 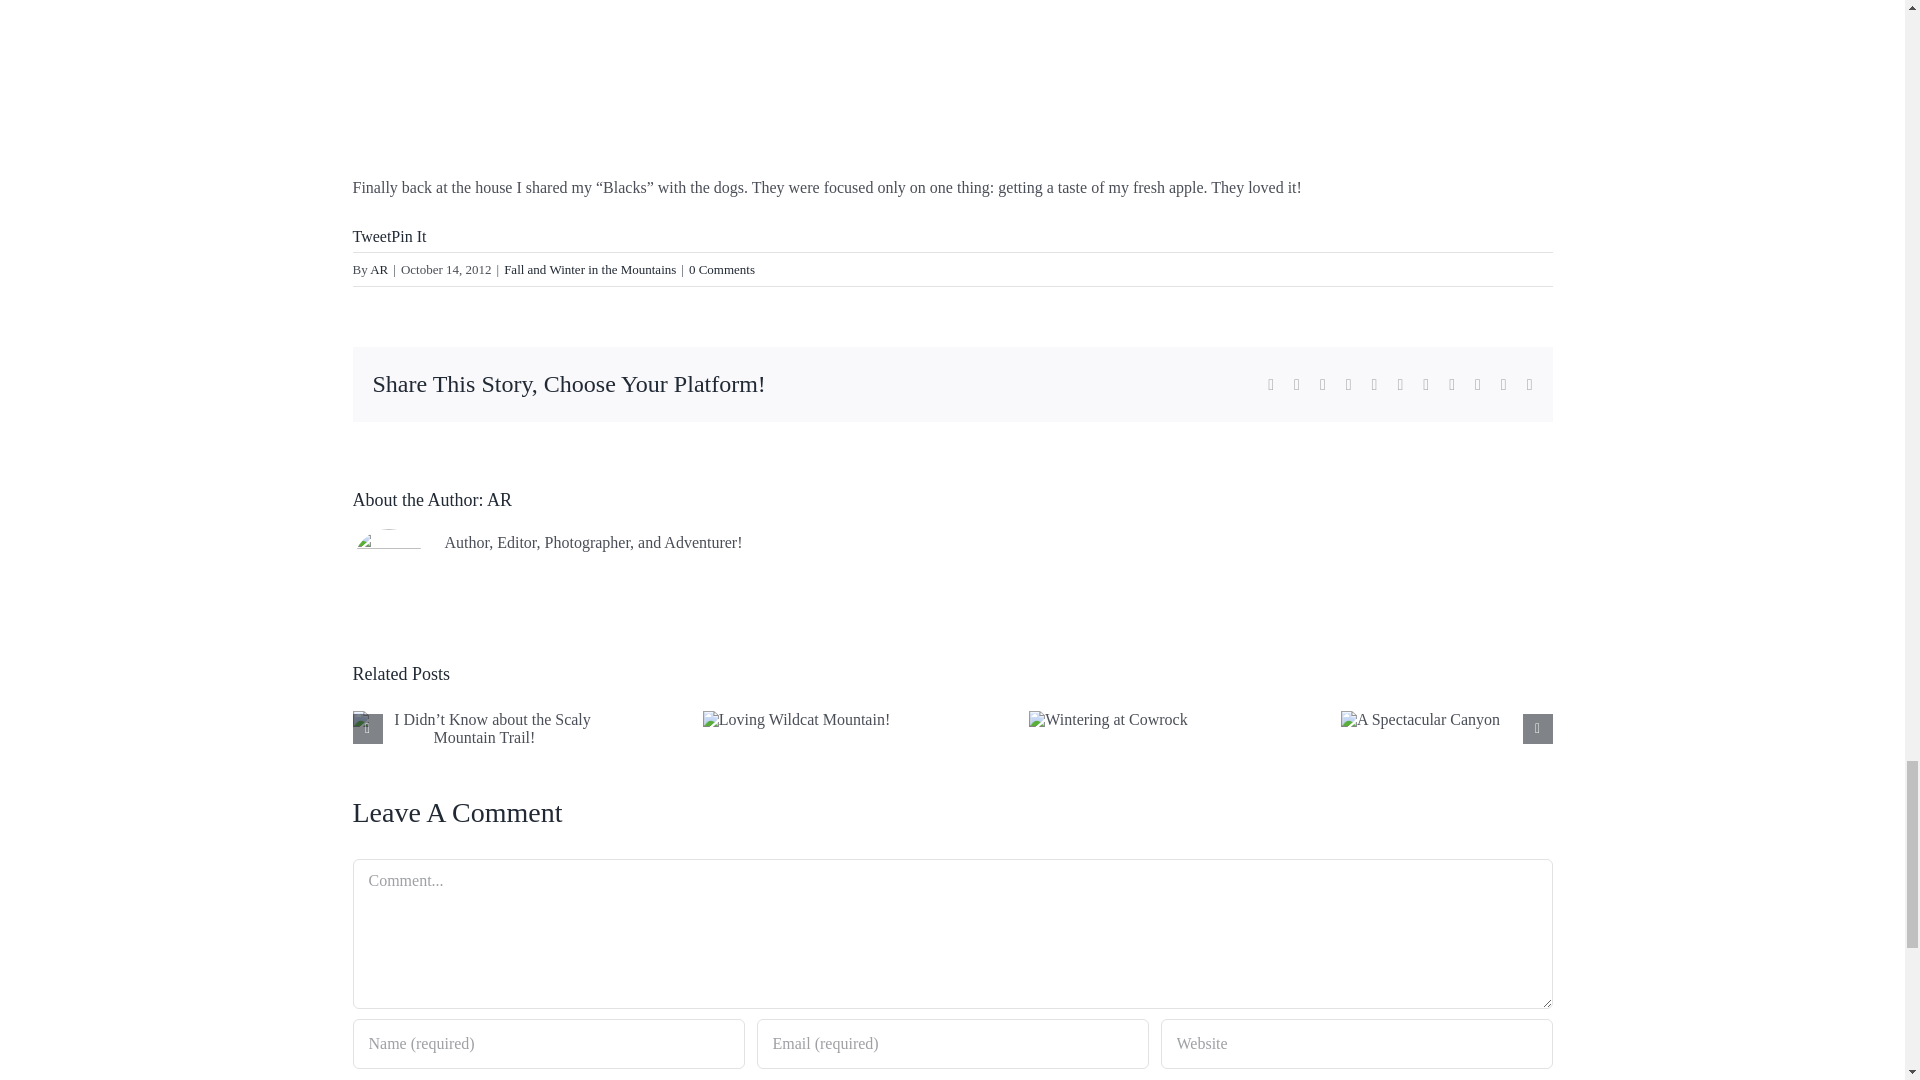 What do you see at coordinates (378, 269) in the screenshot?
I see `Posts by AR` at bounding box center [378, 269].